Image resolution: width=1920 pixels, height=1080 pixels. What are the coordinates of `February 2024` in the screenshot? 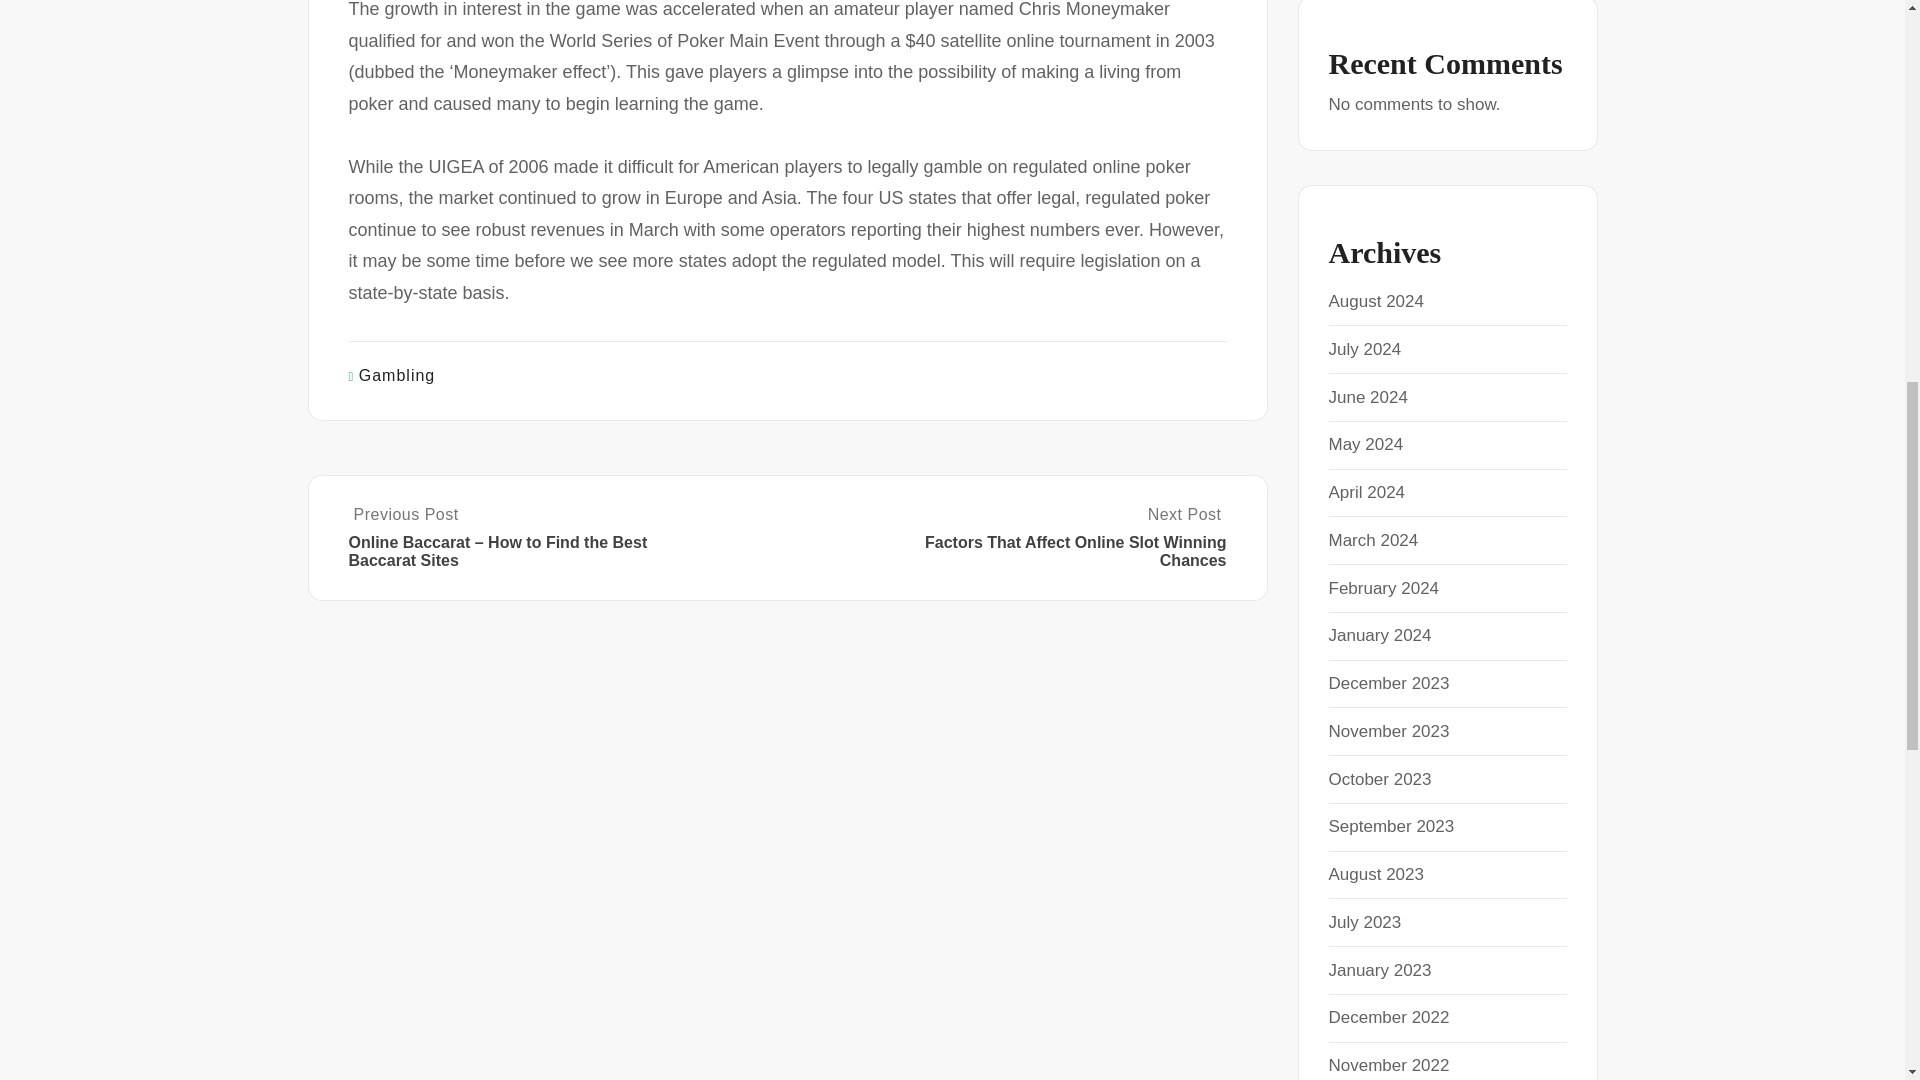 It's located at (1383, 587).